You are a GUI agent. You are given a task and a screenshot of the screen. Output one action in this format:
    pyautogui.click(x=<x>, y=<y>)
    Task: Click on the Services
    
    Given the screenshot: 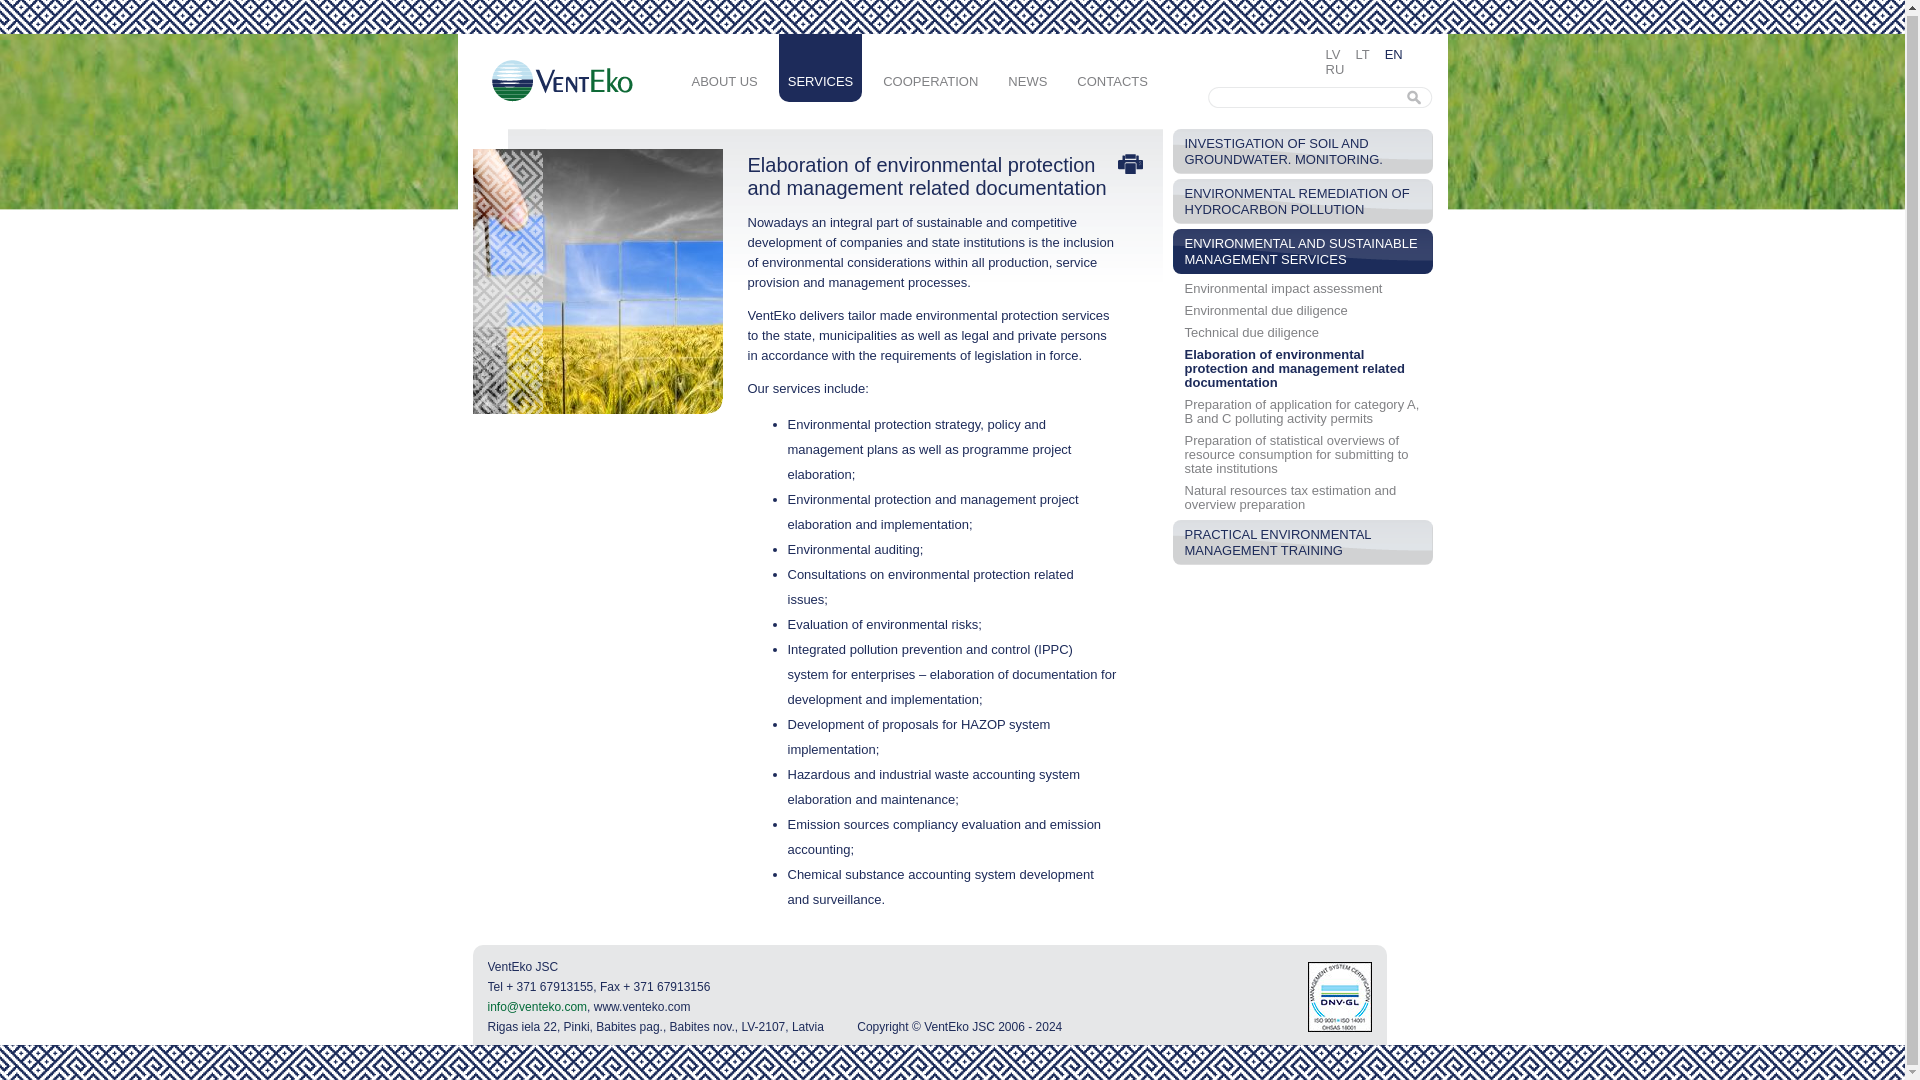 What is the action you would take?
    pyautogui.click(x=820, y=67)
    